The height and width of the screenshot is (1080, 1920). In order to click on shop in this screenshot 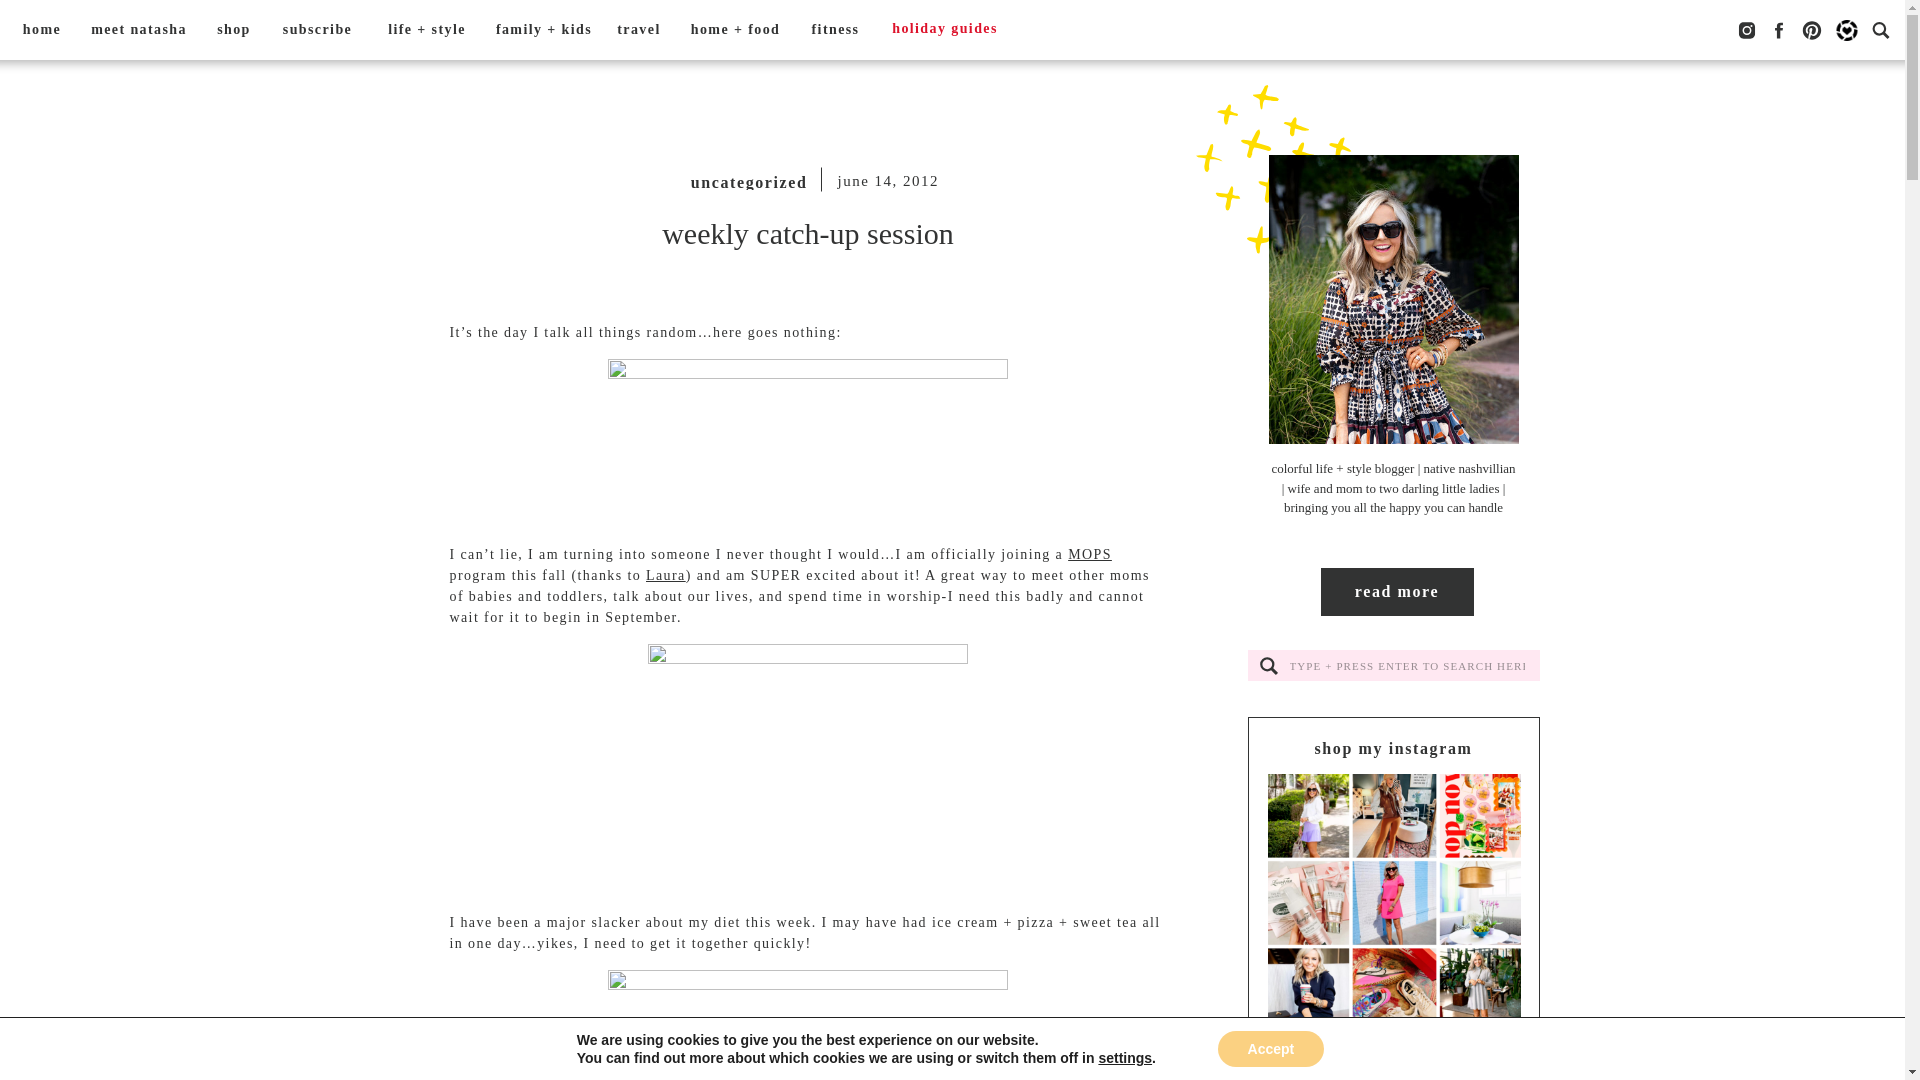, I will do `click(233, 30)`.